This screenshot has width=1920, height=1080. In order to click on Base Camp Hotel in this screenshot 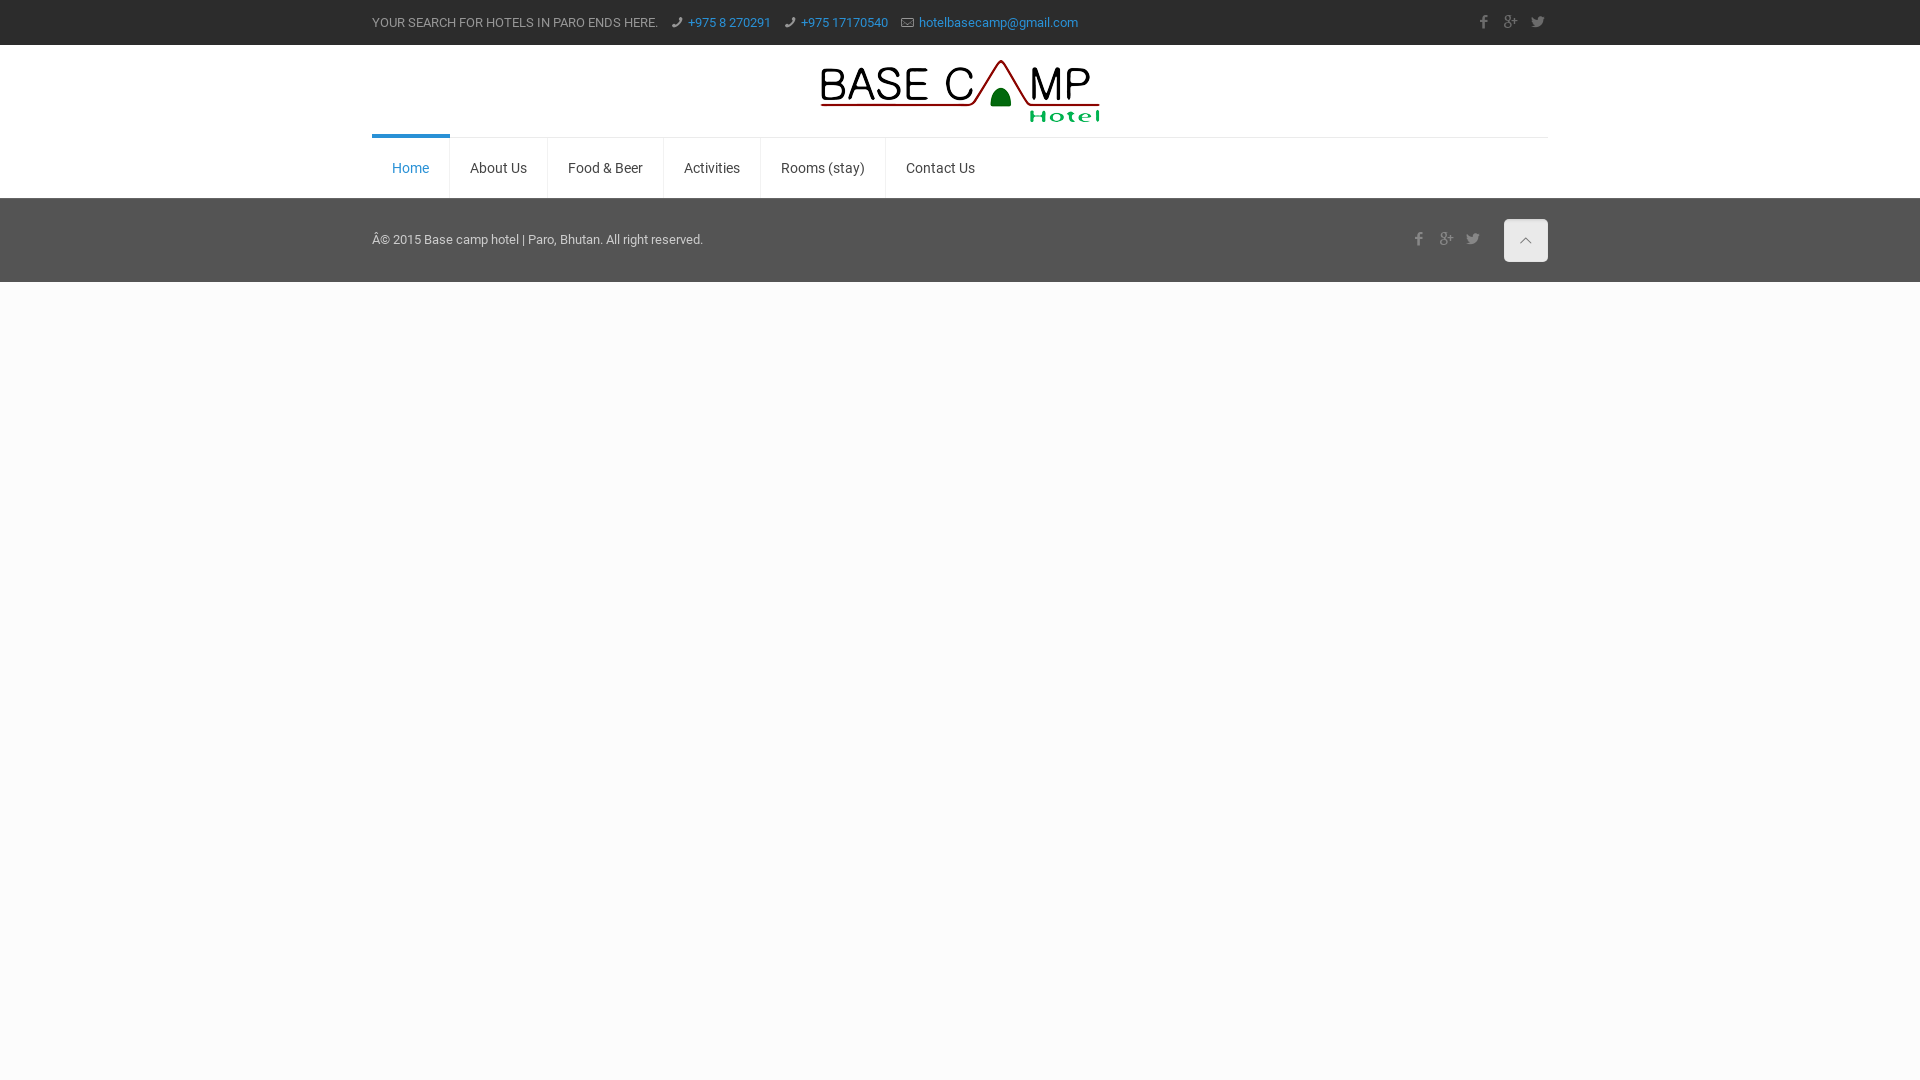, I will do `click(960, 91)`.